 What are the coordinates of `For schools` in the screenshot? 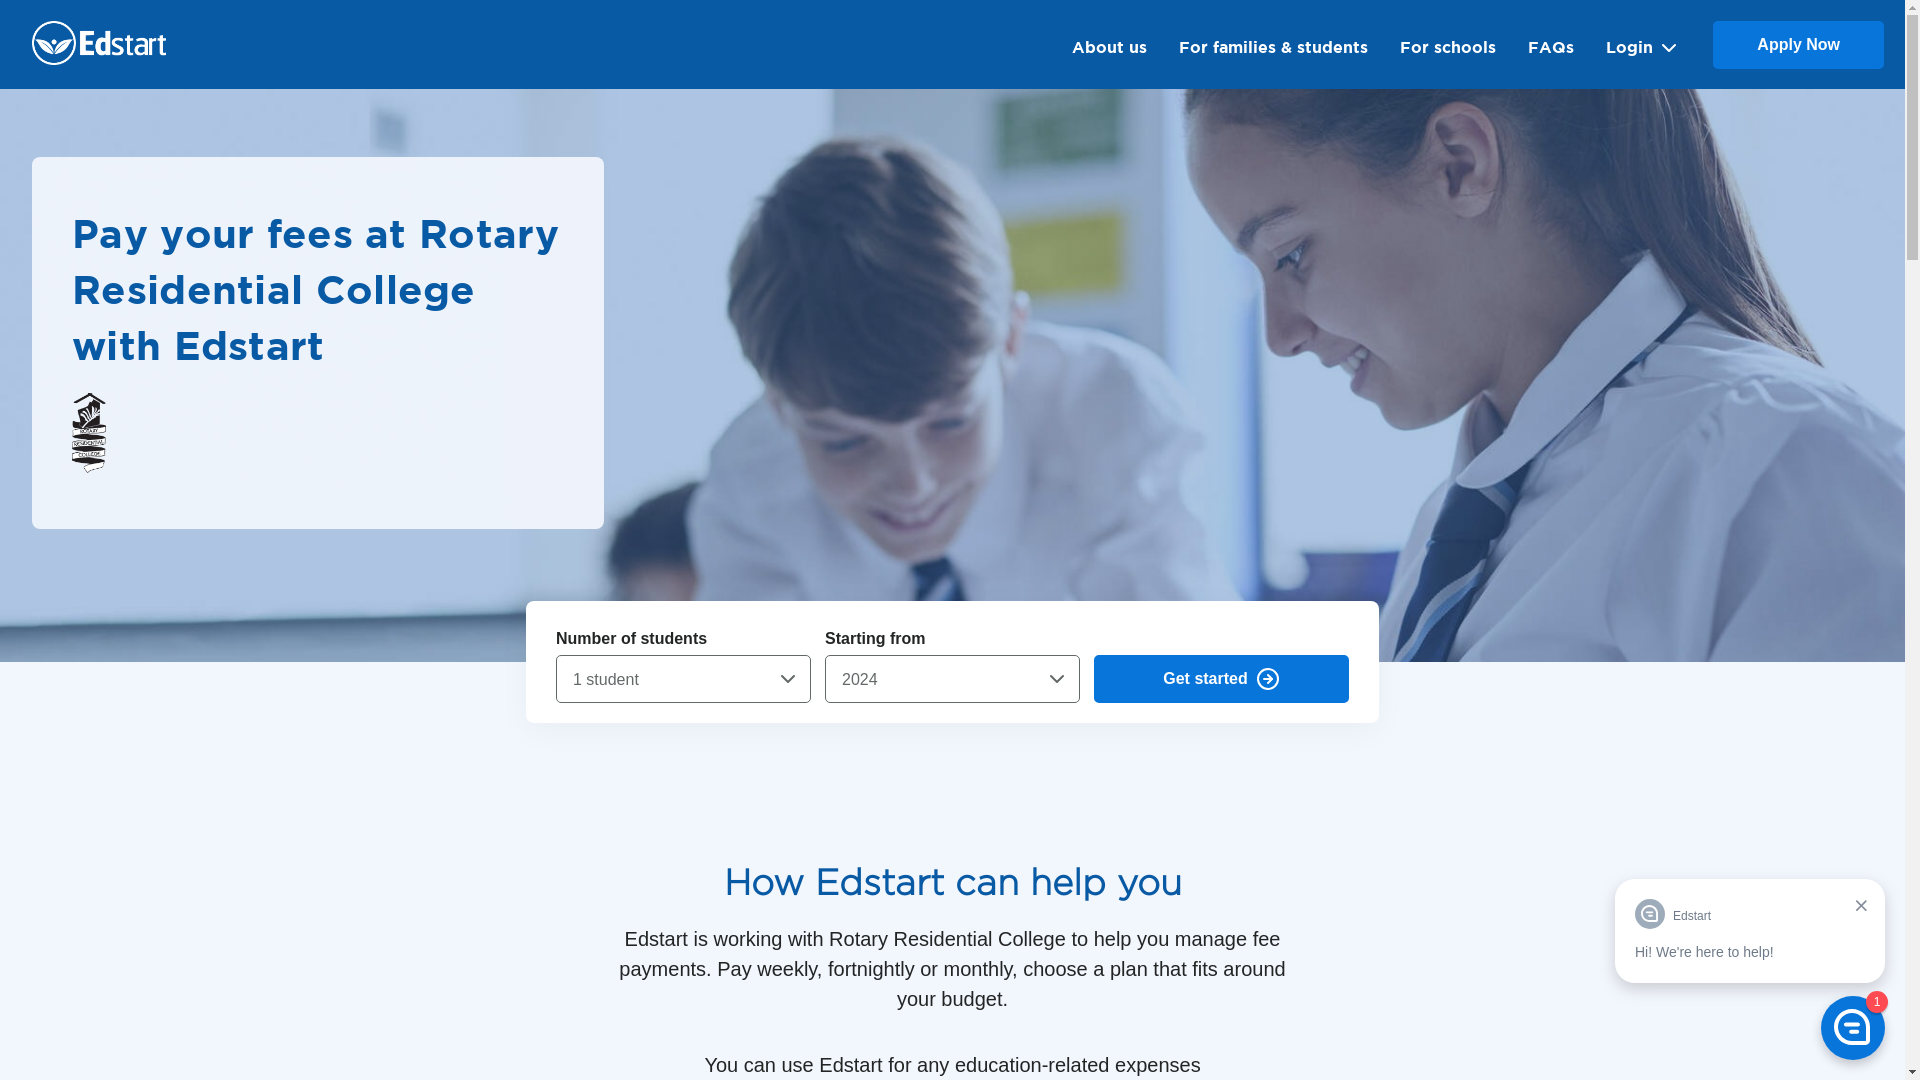 It's located at (1448, 44).